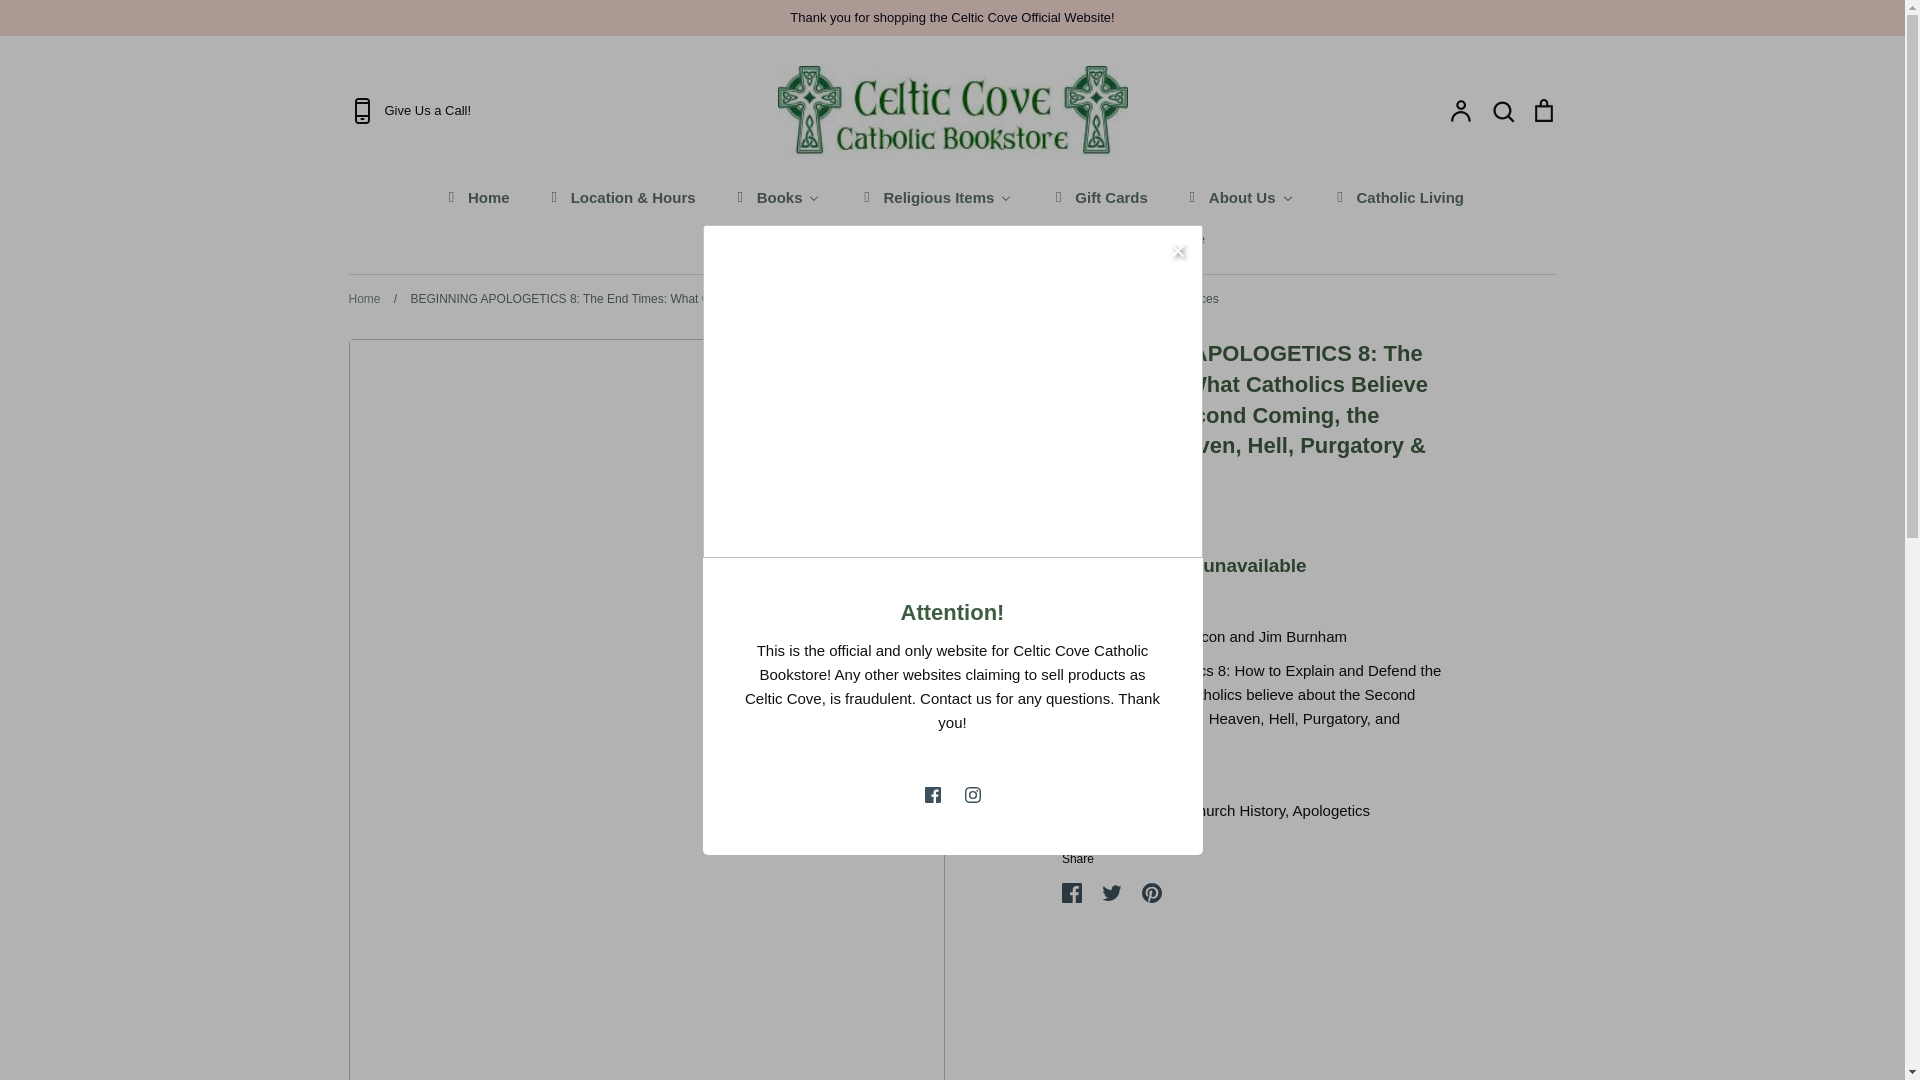 This screenshot has height=1080, width=1920. I want to click on Search, so click(1502, 111).